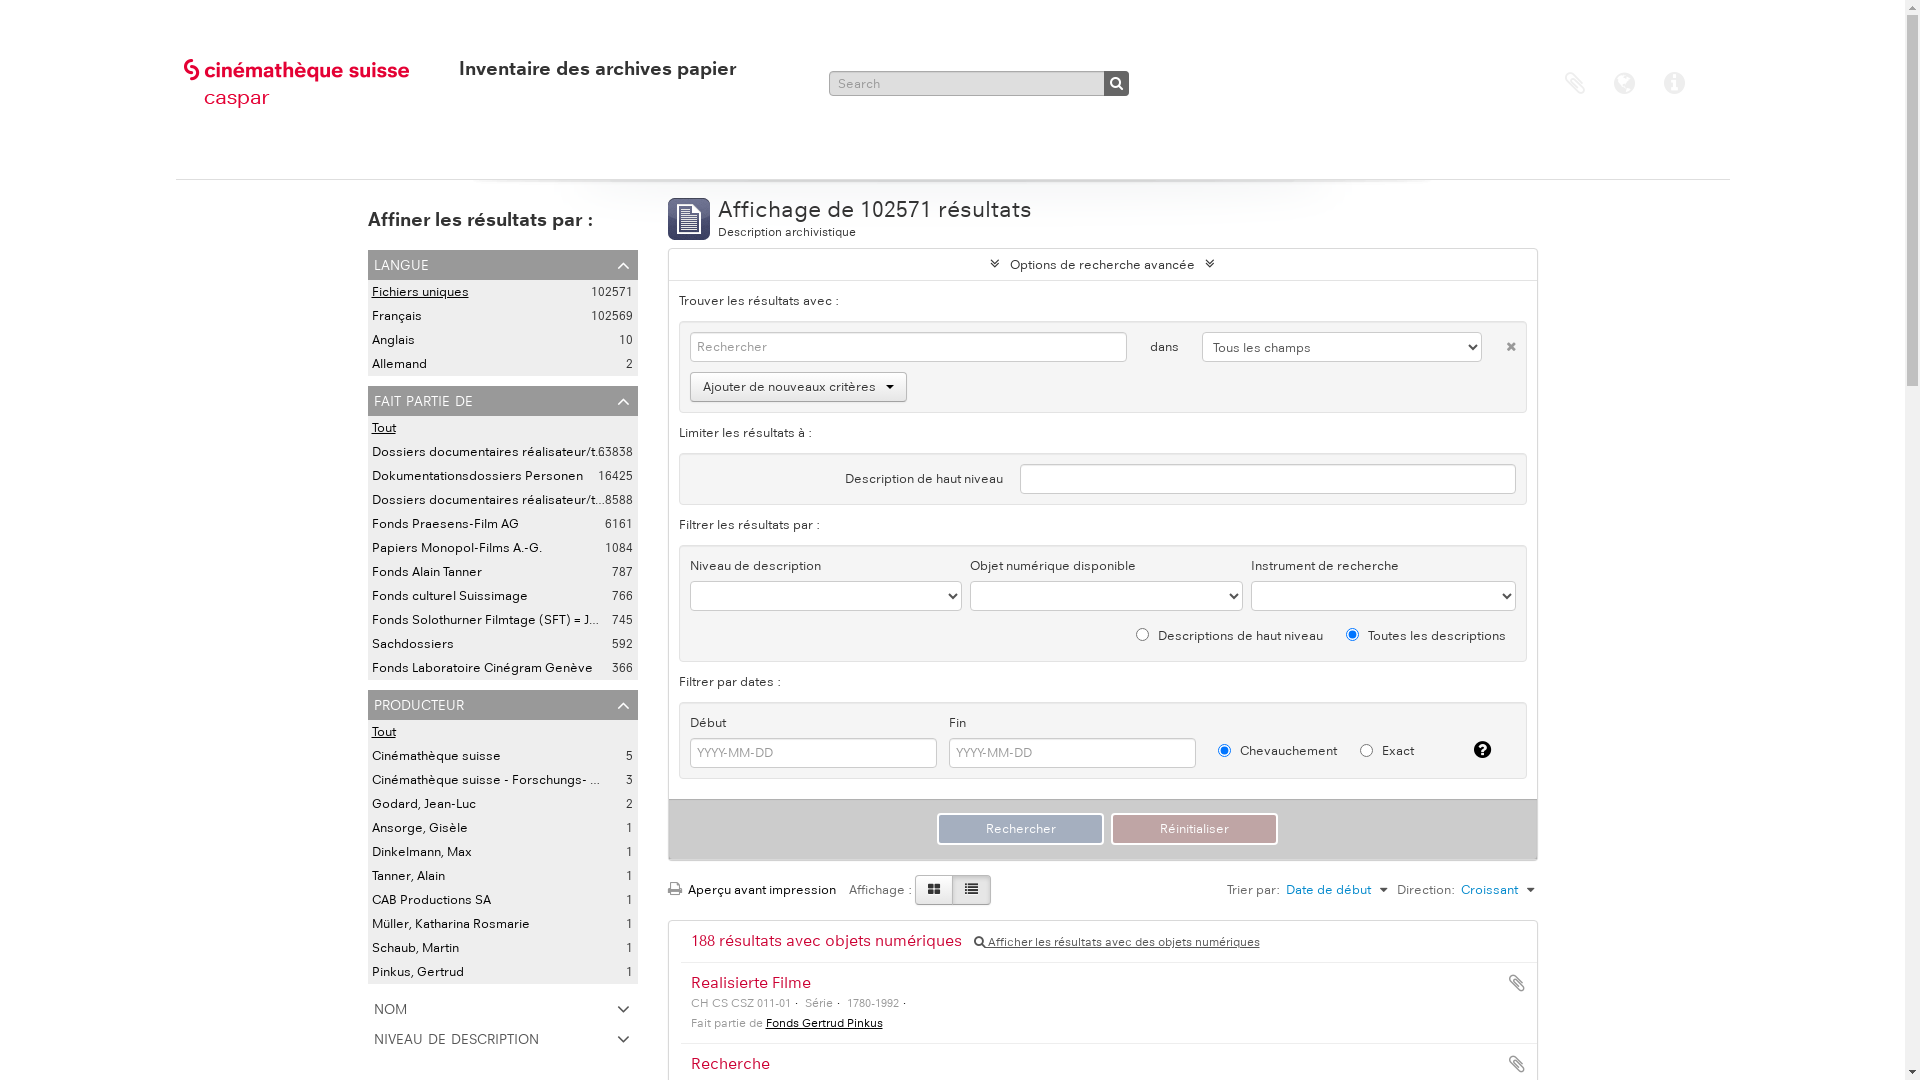  What do you see at coordinates (416, 948) in the screenshot?
I see `Schaub, Martin` at bounding box center [416, 948].